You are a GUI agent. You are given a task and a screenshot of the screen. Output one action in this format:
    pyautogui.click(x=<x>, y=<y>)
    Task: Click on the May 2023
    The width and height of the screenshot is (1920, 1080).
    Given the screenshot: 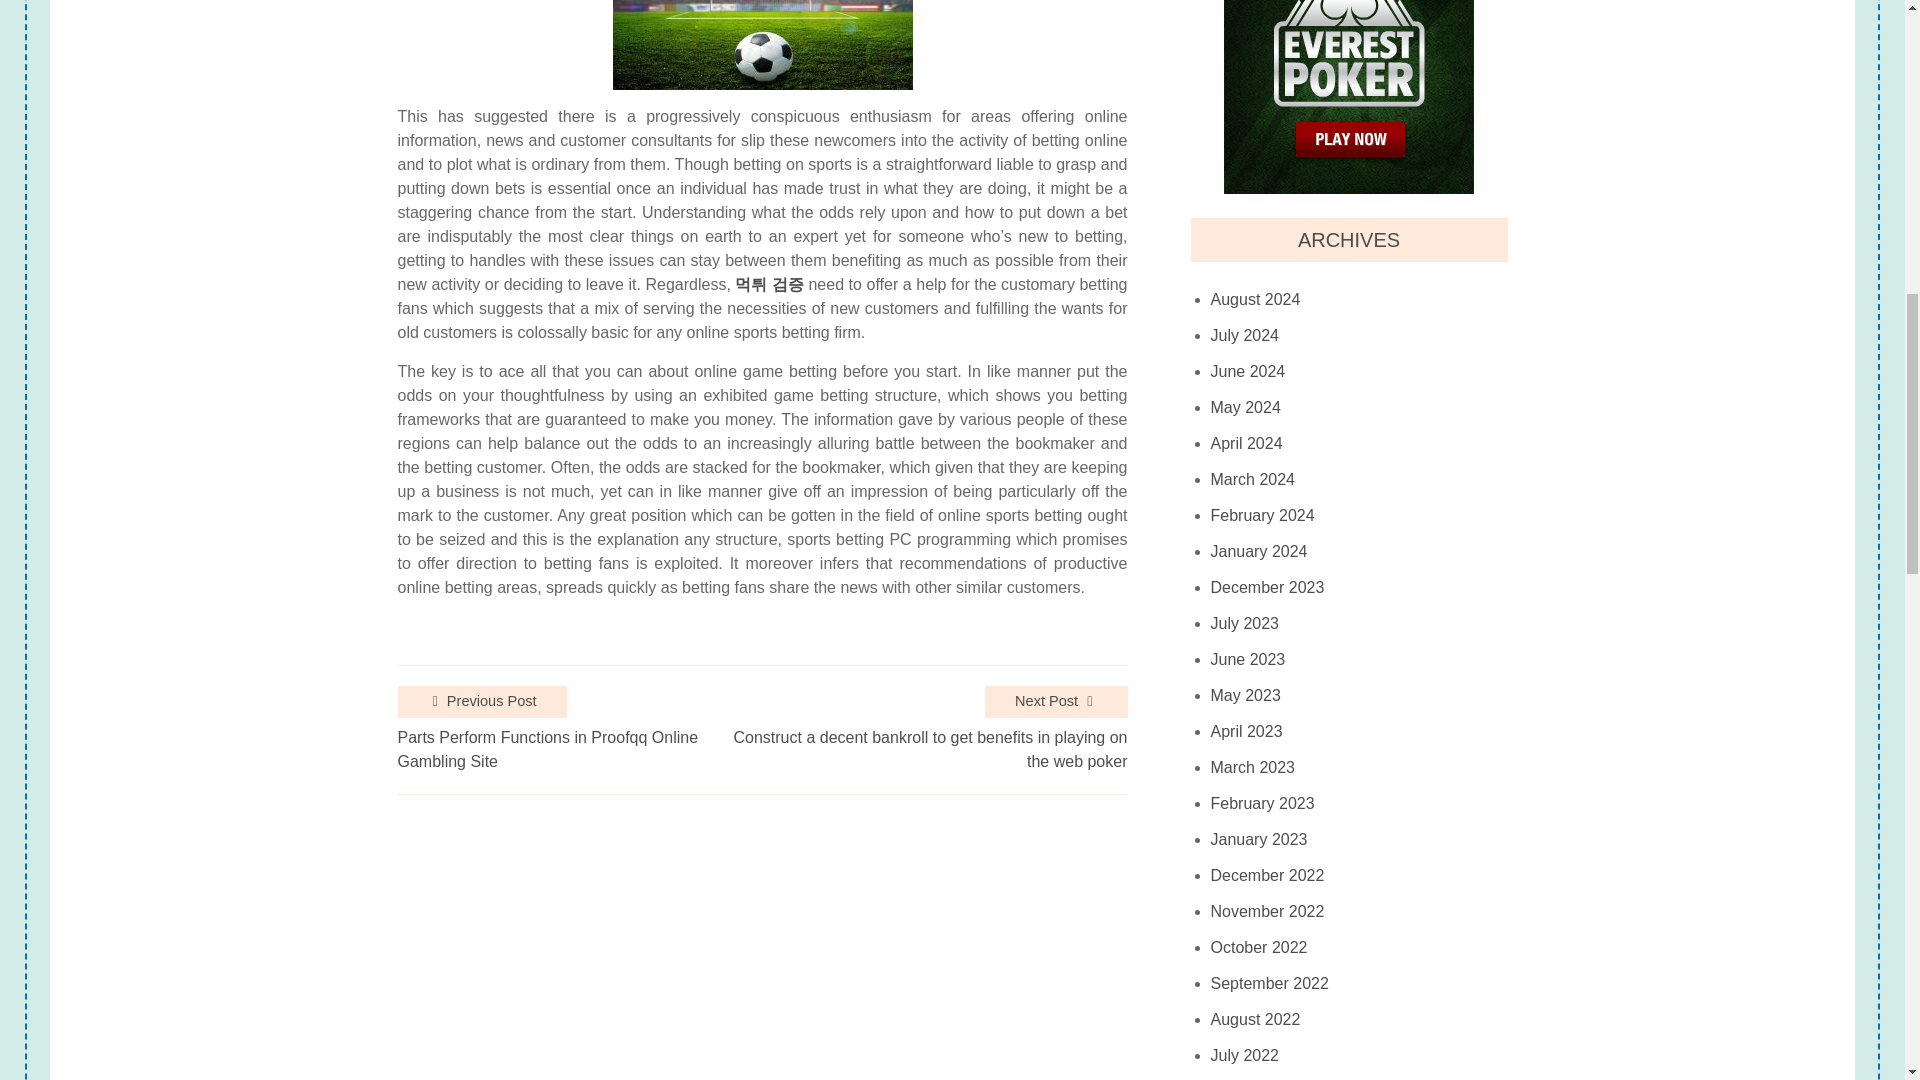 What is the action you would take?
    pyautogui.click(x=1246, y=696)
    